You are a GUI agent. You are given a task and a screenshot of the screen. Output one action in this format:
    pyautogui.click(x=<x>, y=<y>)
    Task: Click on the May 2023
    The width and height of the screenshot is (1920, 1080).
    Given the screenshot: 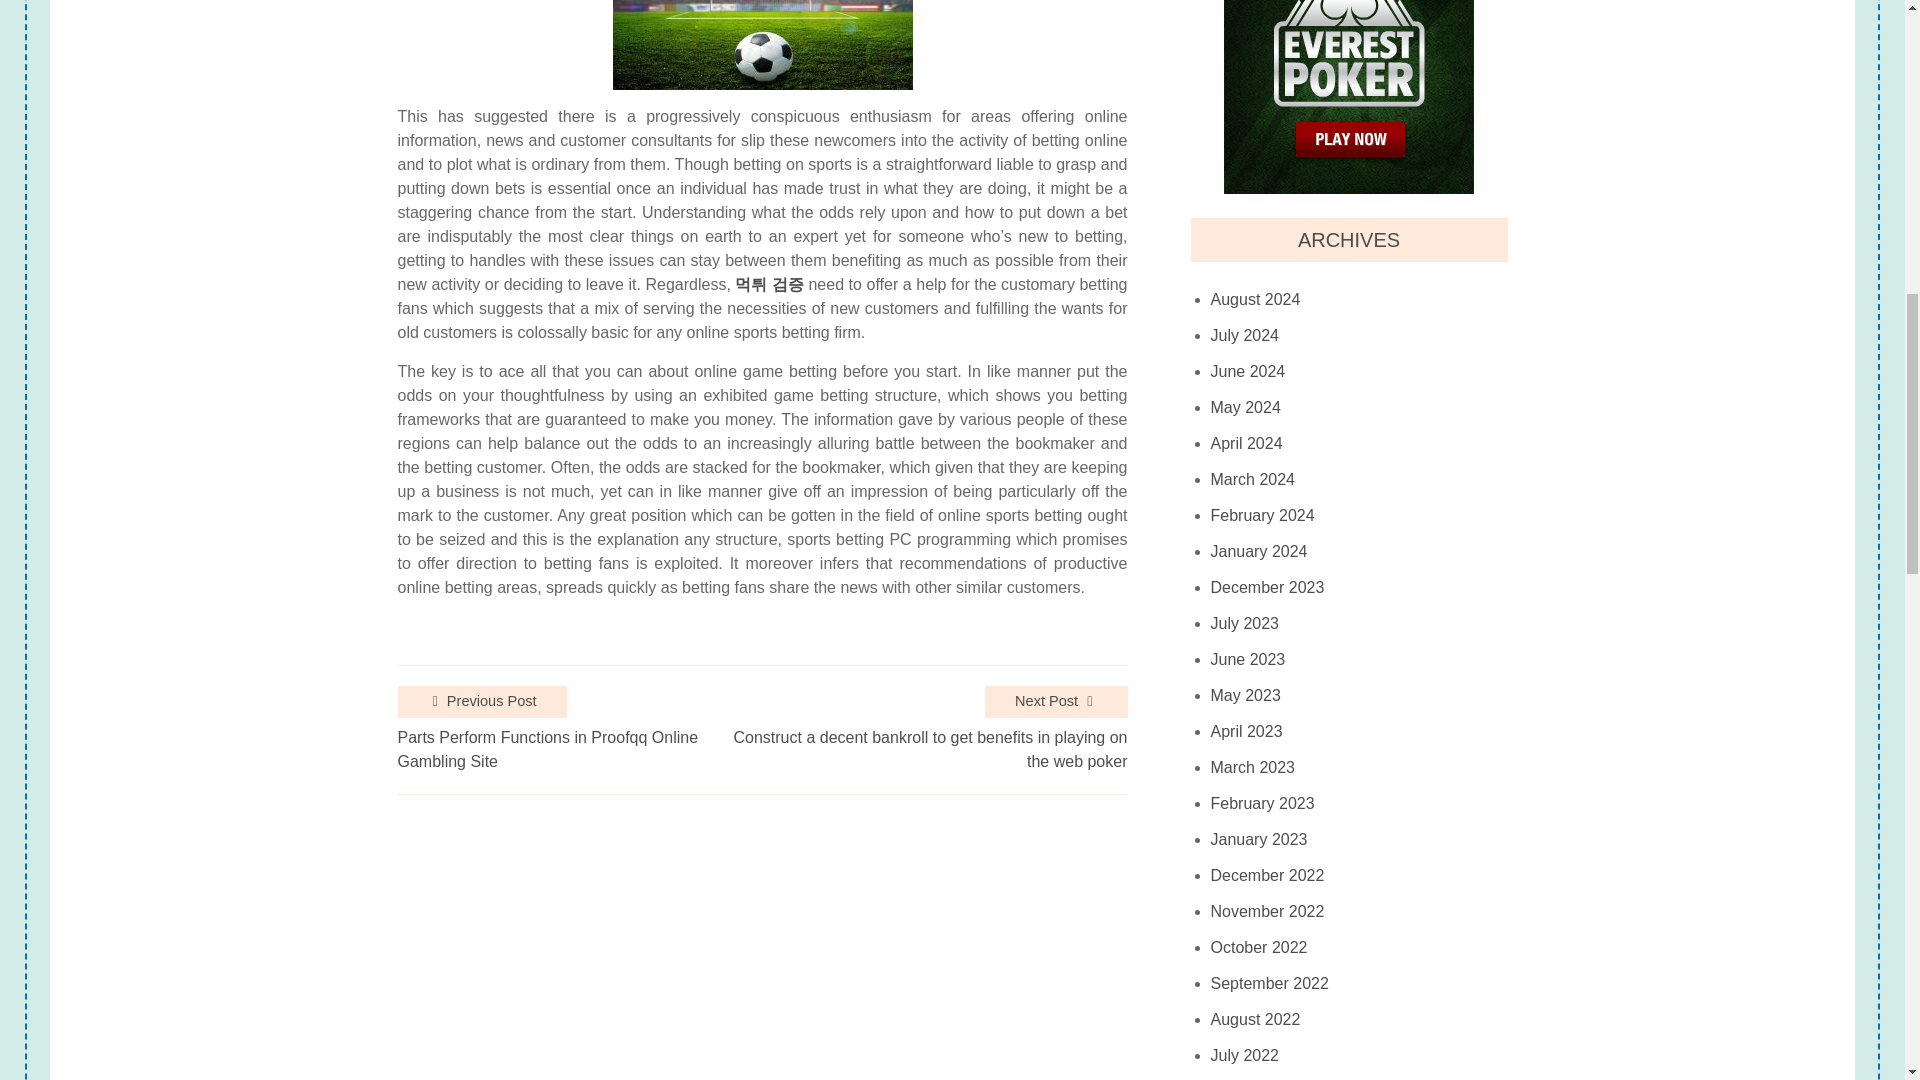 What is the action you would take?
    pyautogui.click(x=1246, y=696)
    